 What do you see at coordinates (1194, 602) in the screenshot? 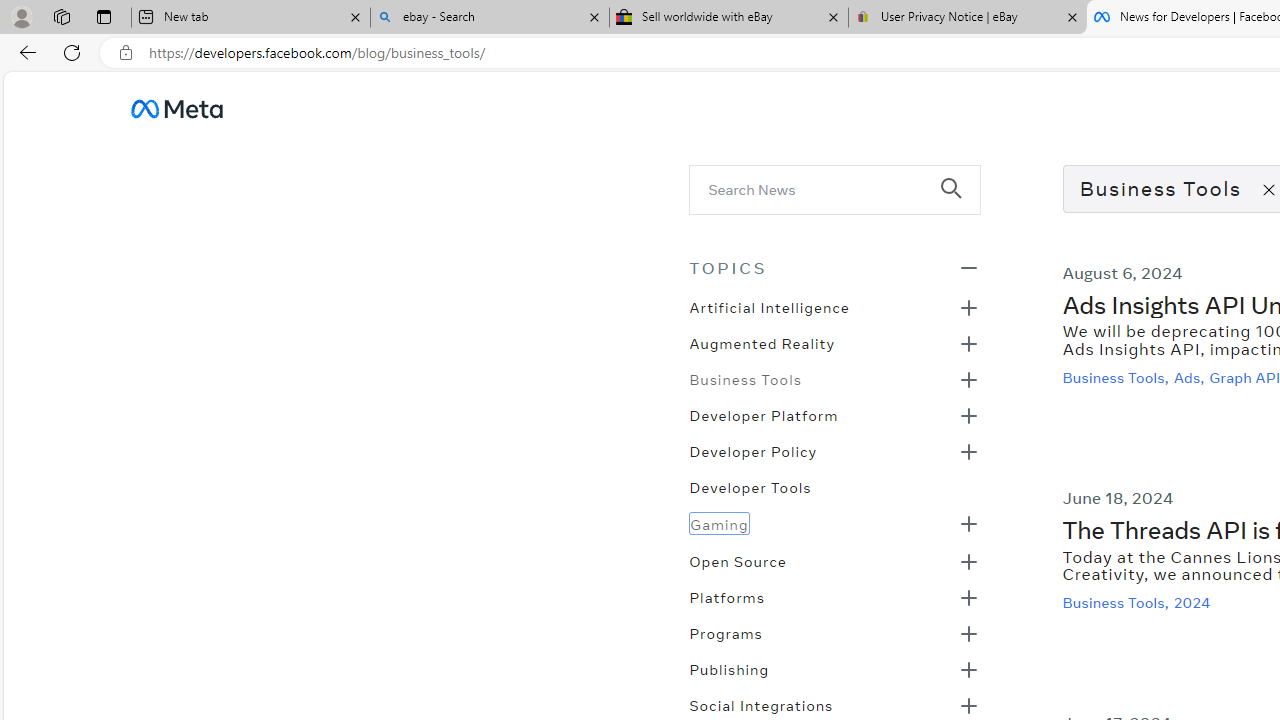
I see `2024` at bounding box center [1194, 602].